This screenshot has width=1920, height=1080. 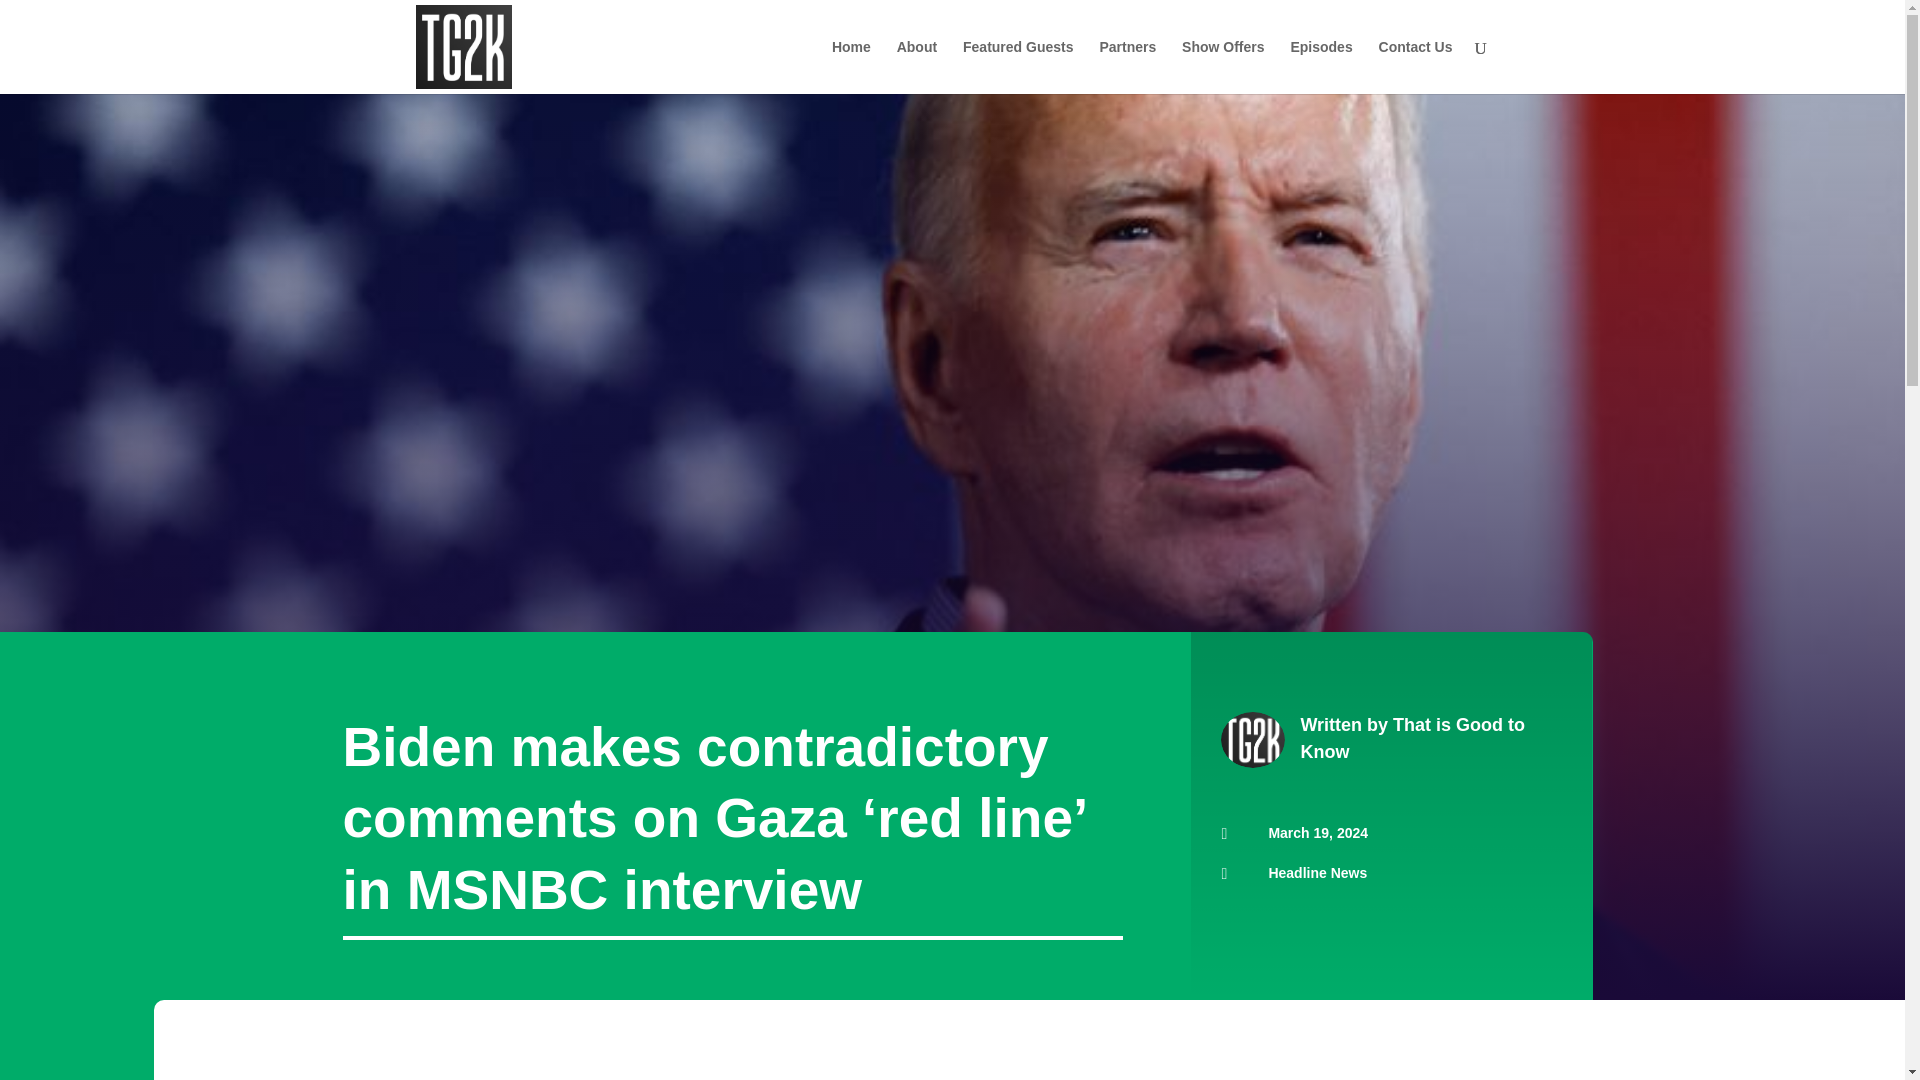 What do you see at coordinates (1222, 66) in the screenshot?
I see `Show Offers` at bounding box center [1222, 66].